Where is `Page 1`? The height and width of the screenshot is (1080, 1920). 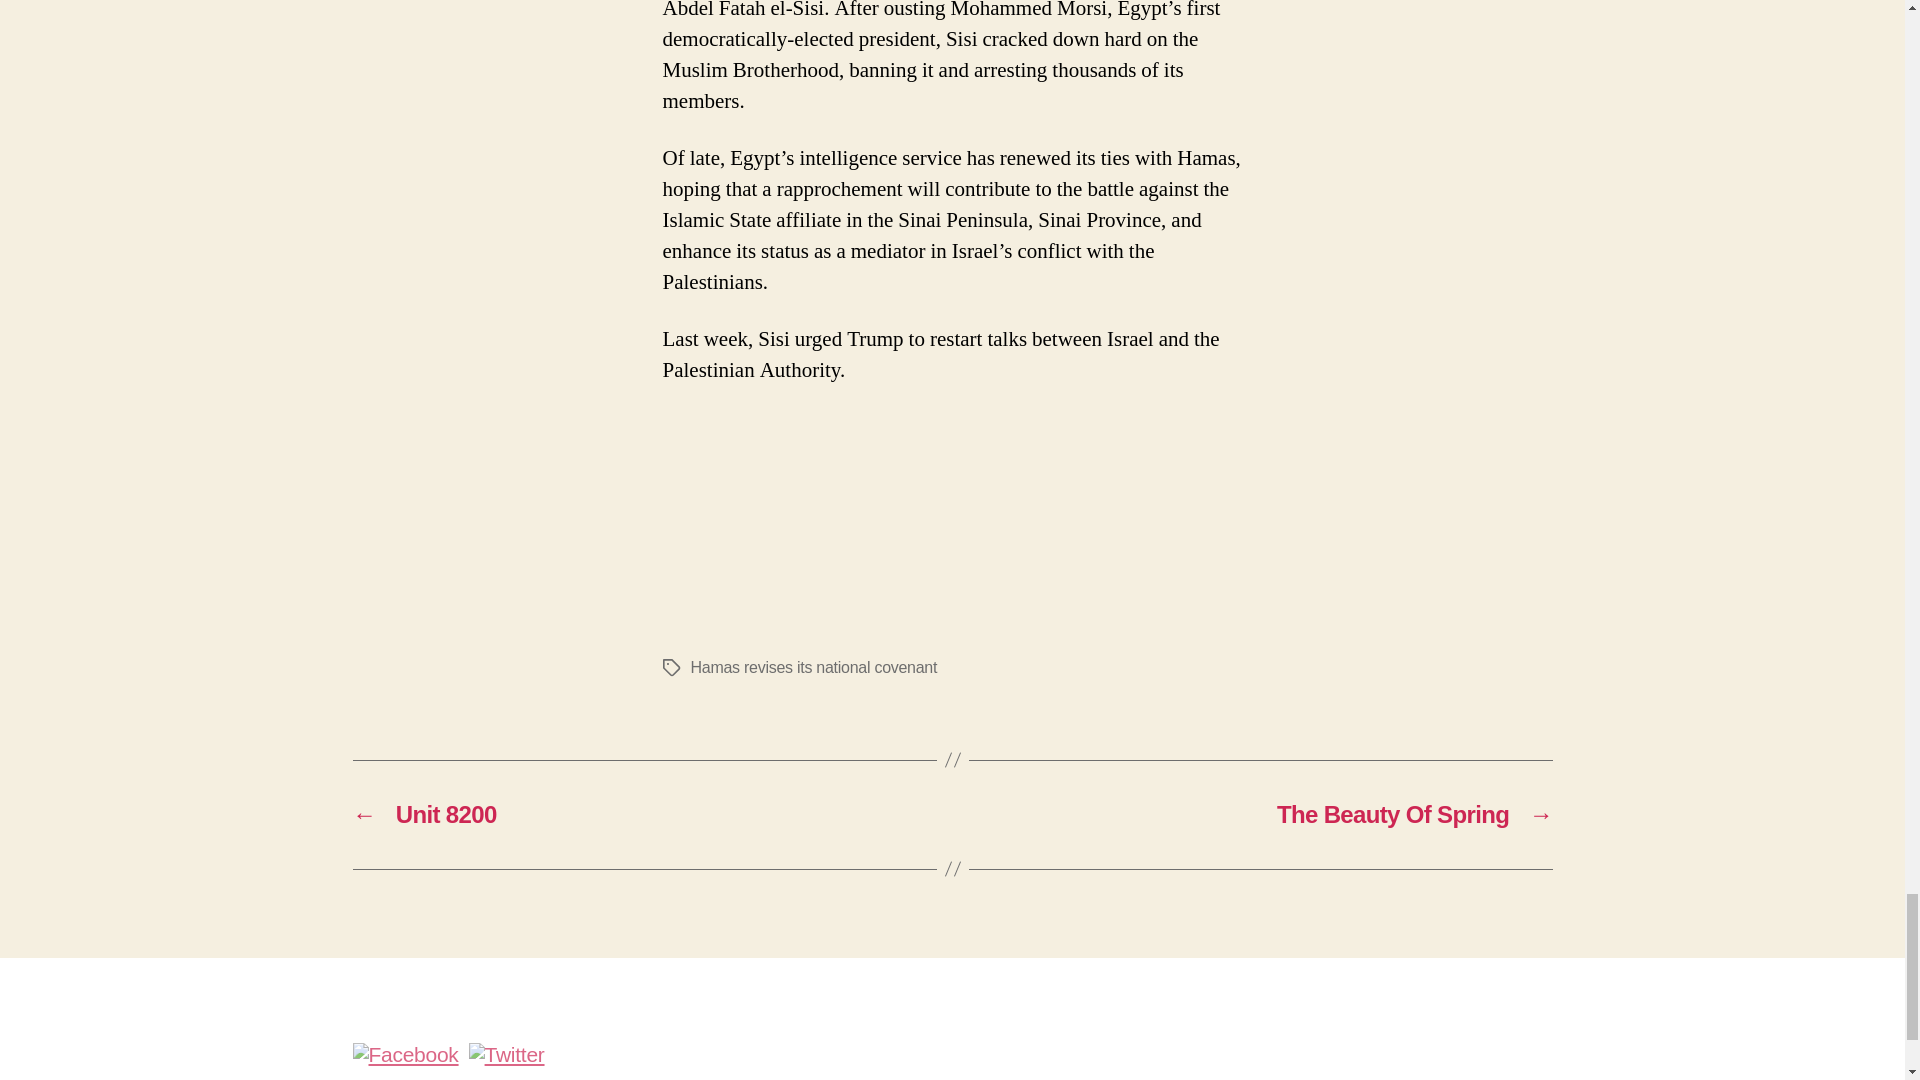 Page 1 is located at coordinates (952, 485).